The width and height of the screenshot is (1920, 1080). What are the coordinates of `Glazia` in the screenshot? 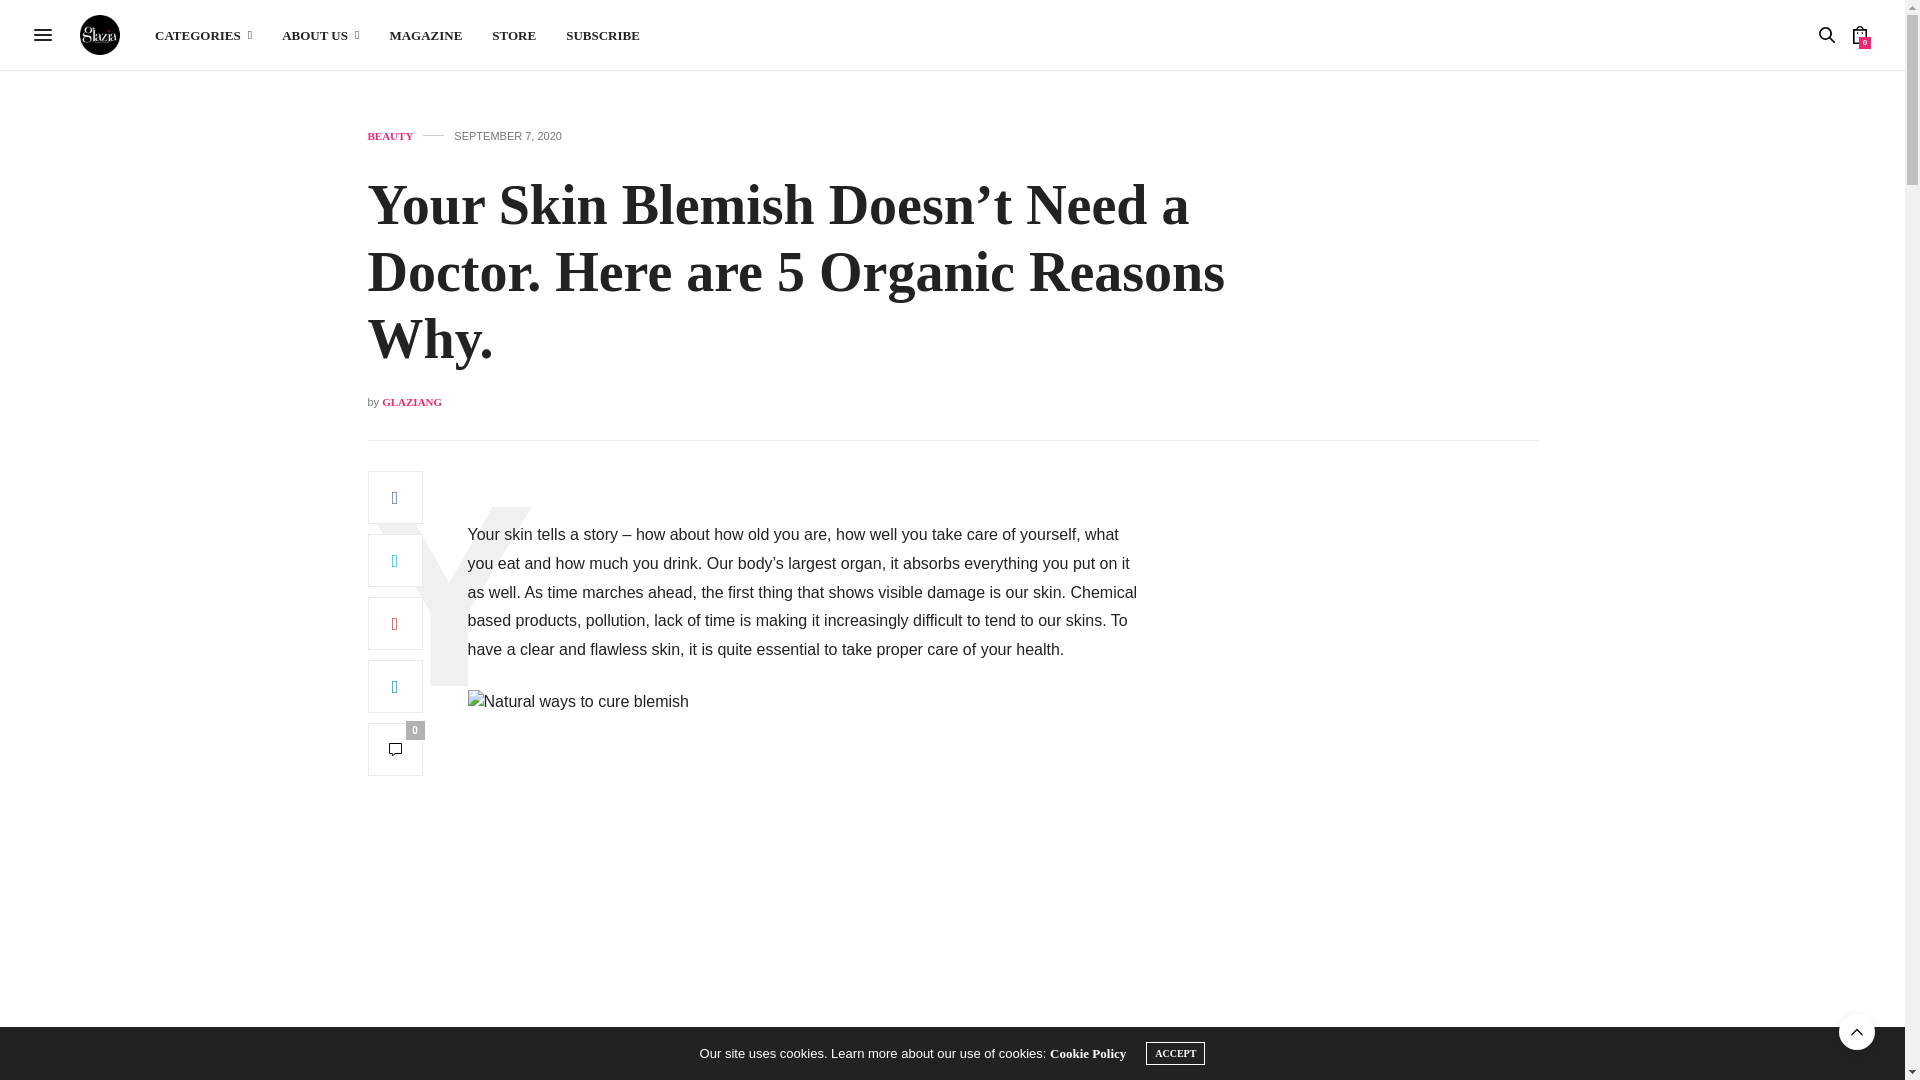 It's located at (100, 35).